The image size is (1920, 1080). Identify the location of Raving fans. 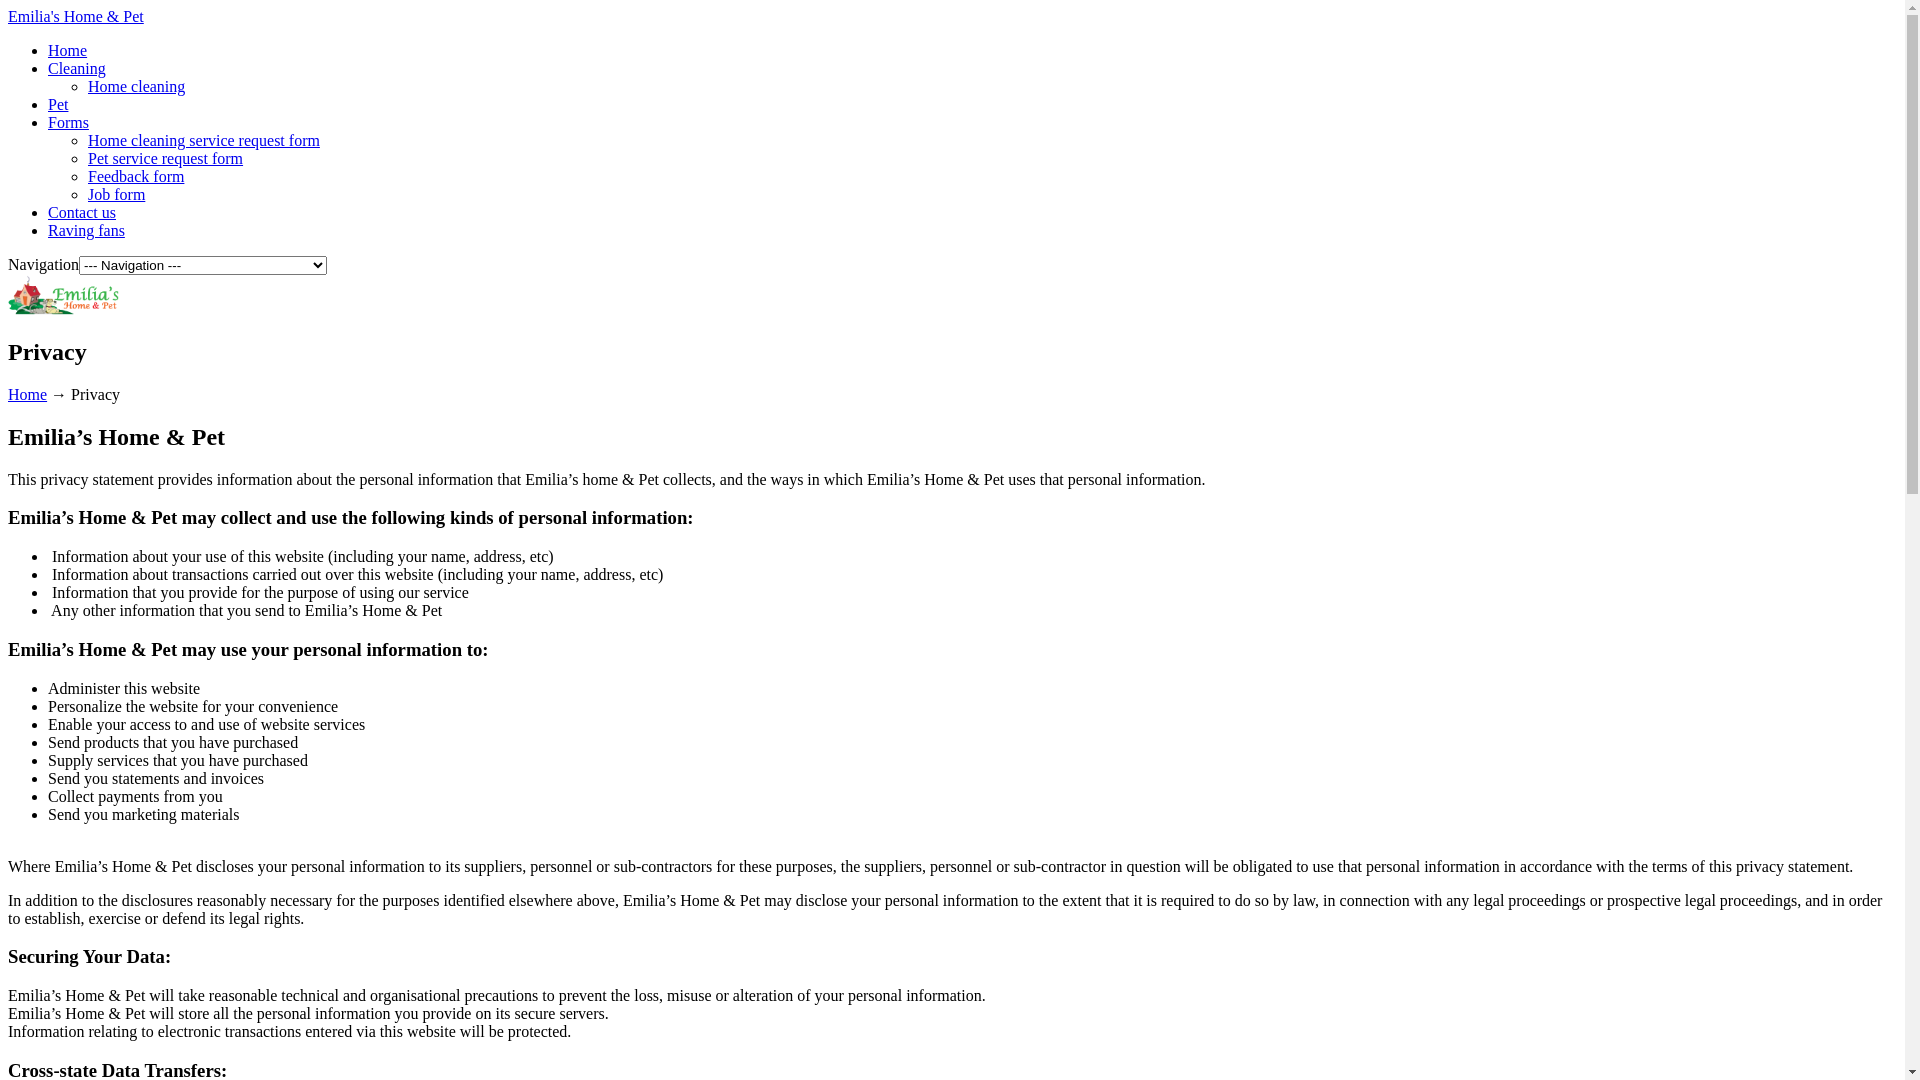
(86, 230).